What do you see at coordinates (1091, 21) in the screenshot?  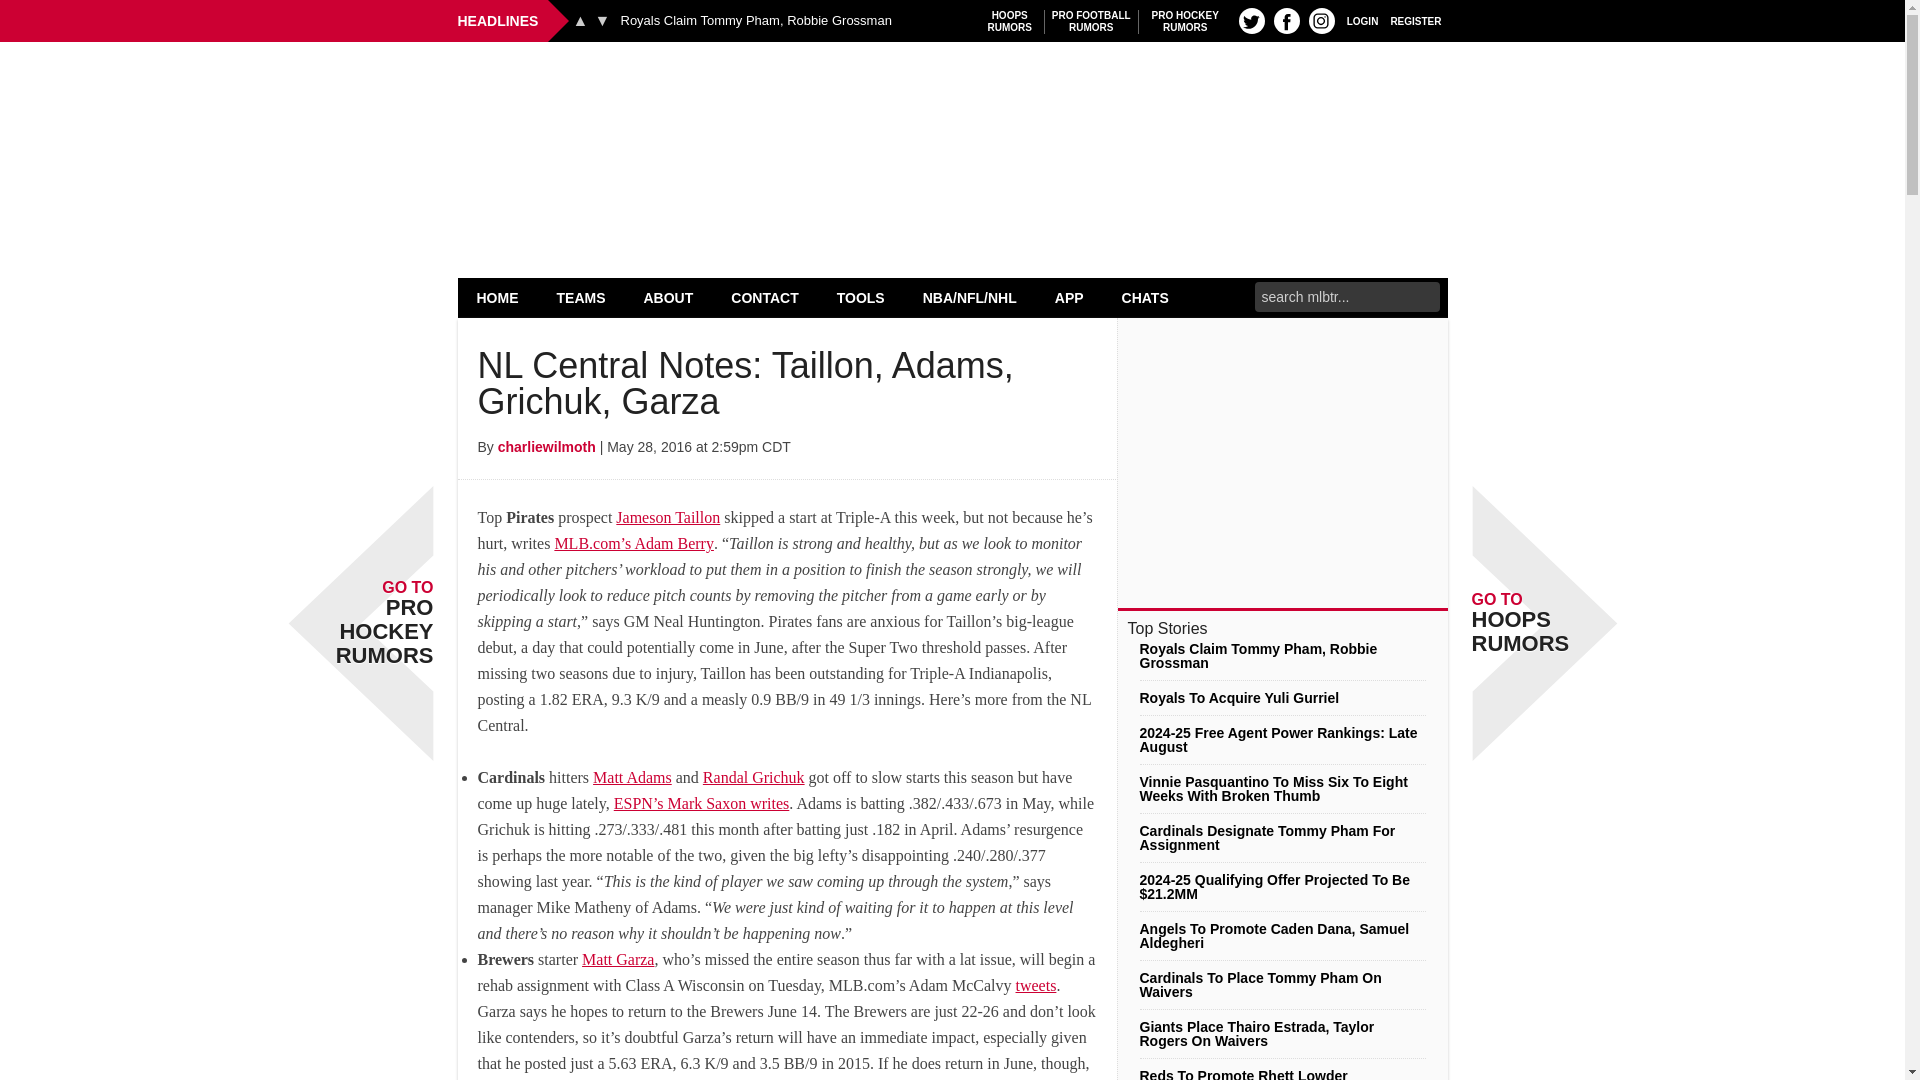 I see `FB profile` at bounding box center [1091, 21].